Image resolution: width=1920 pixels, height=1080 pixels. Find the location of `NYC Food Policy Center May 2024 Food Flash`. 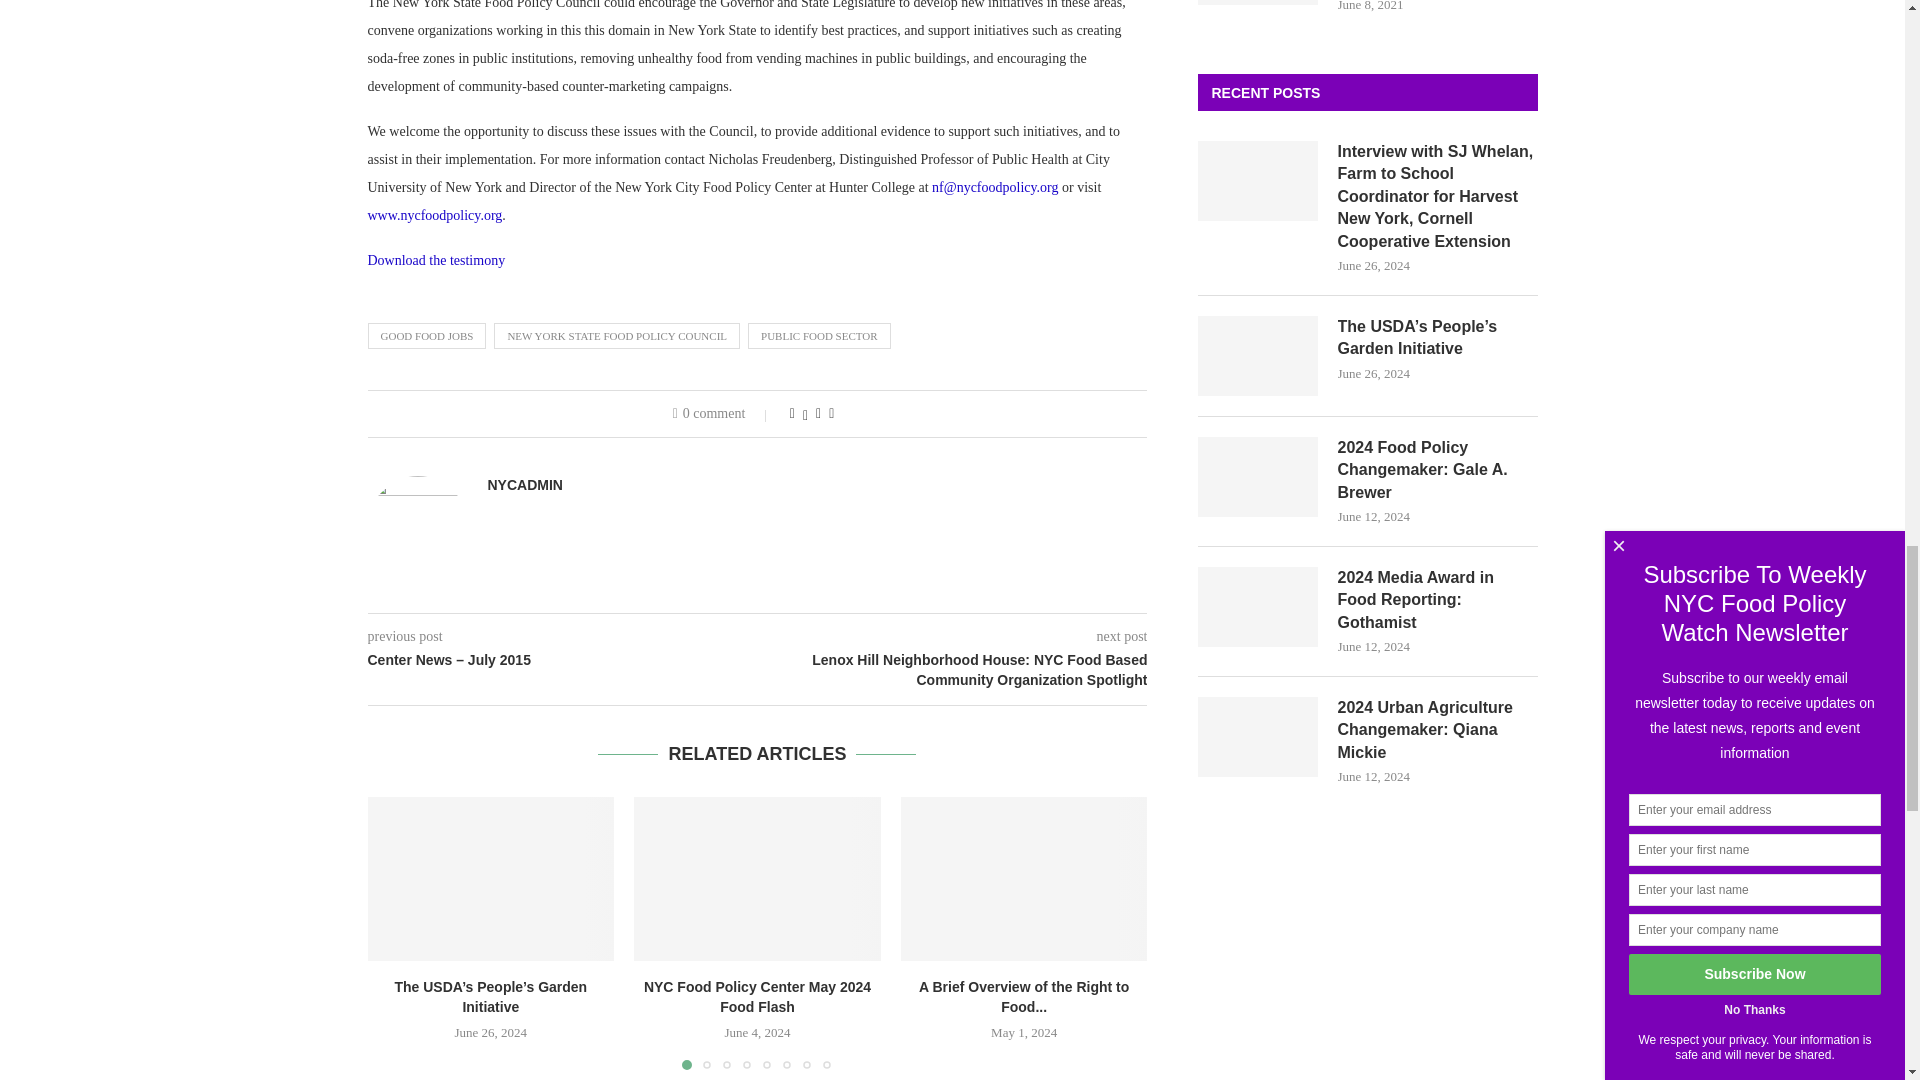

NYC Food Policy Center May 2024 Food Flash is located at coordinates (757, 879).